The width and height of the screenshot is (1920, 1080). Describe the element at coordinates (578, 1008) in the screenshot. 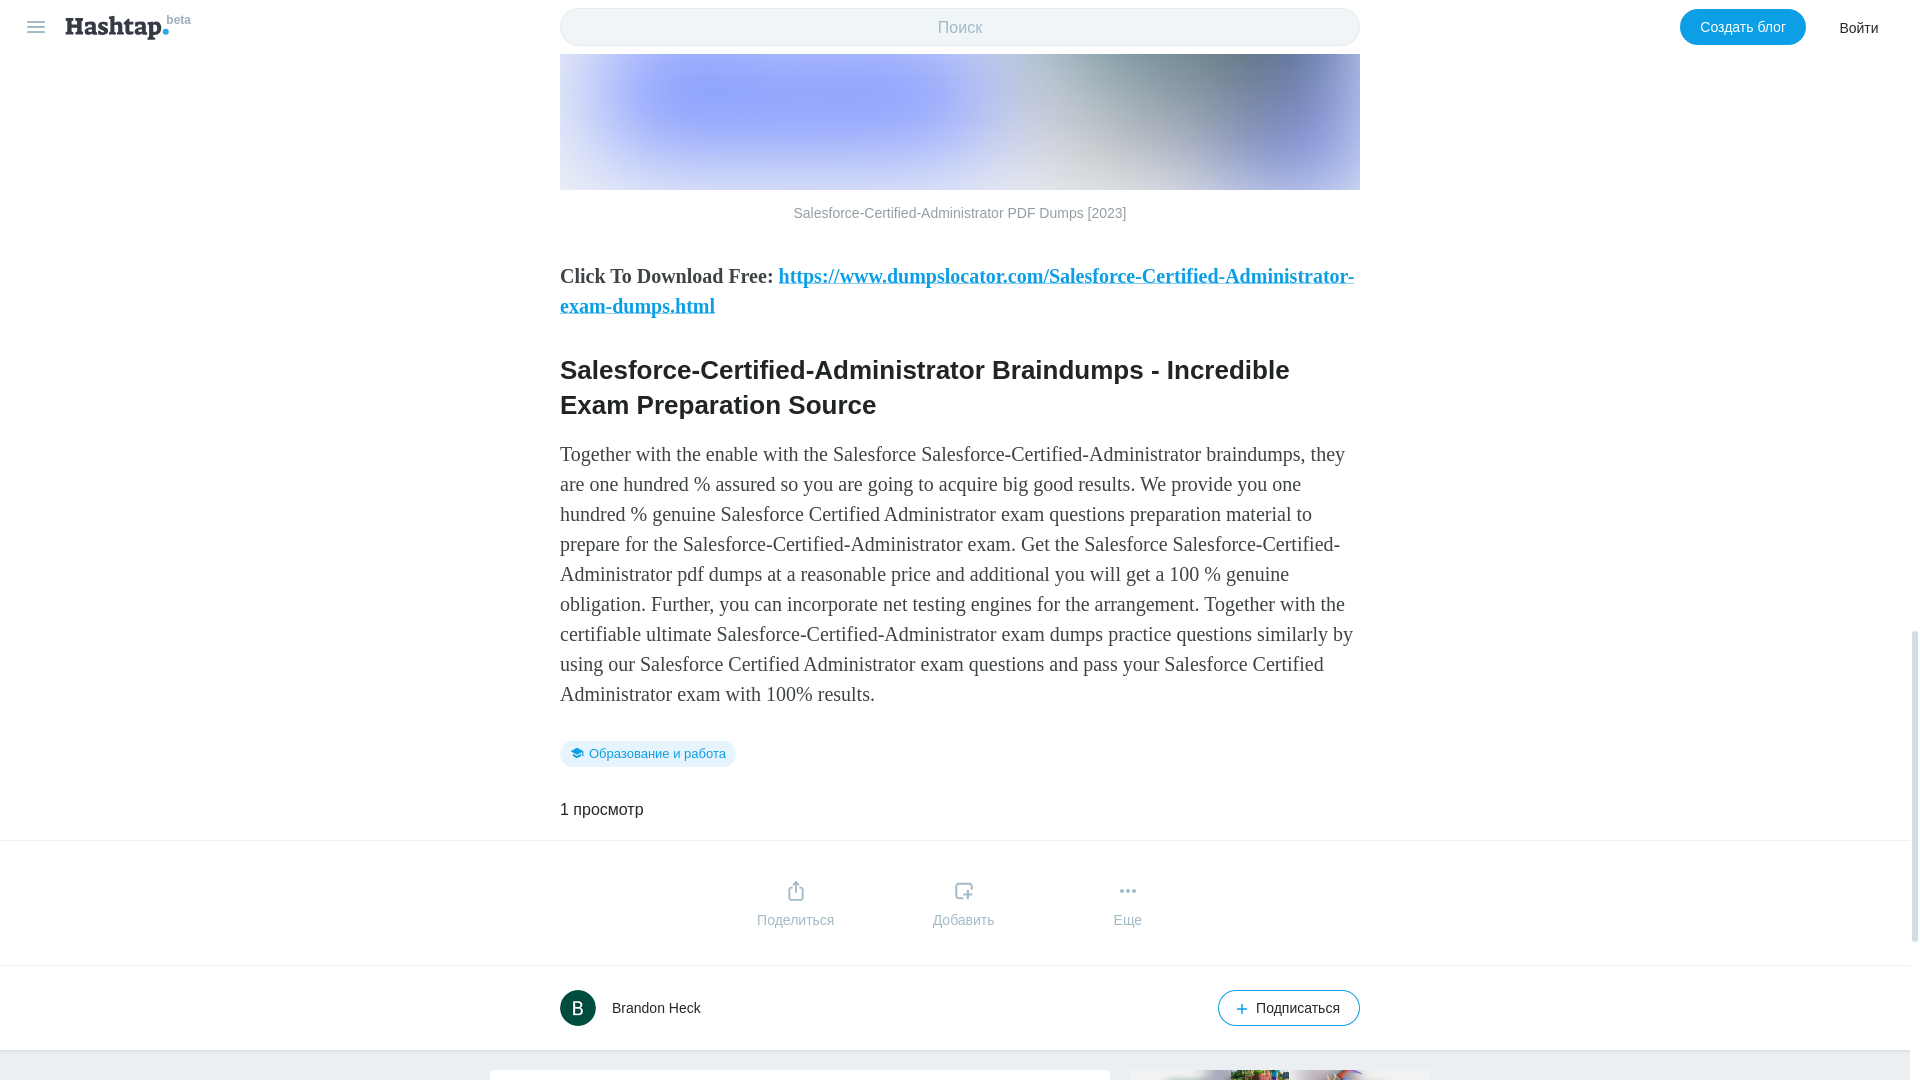

I see `B` at that location.